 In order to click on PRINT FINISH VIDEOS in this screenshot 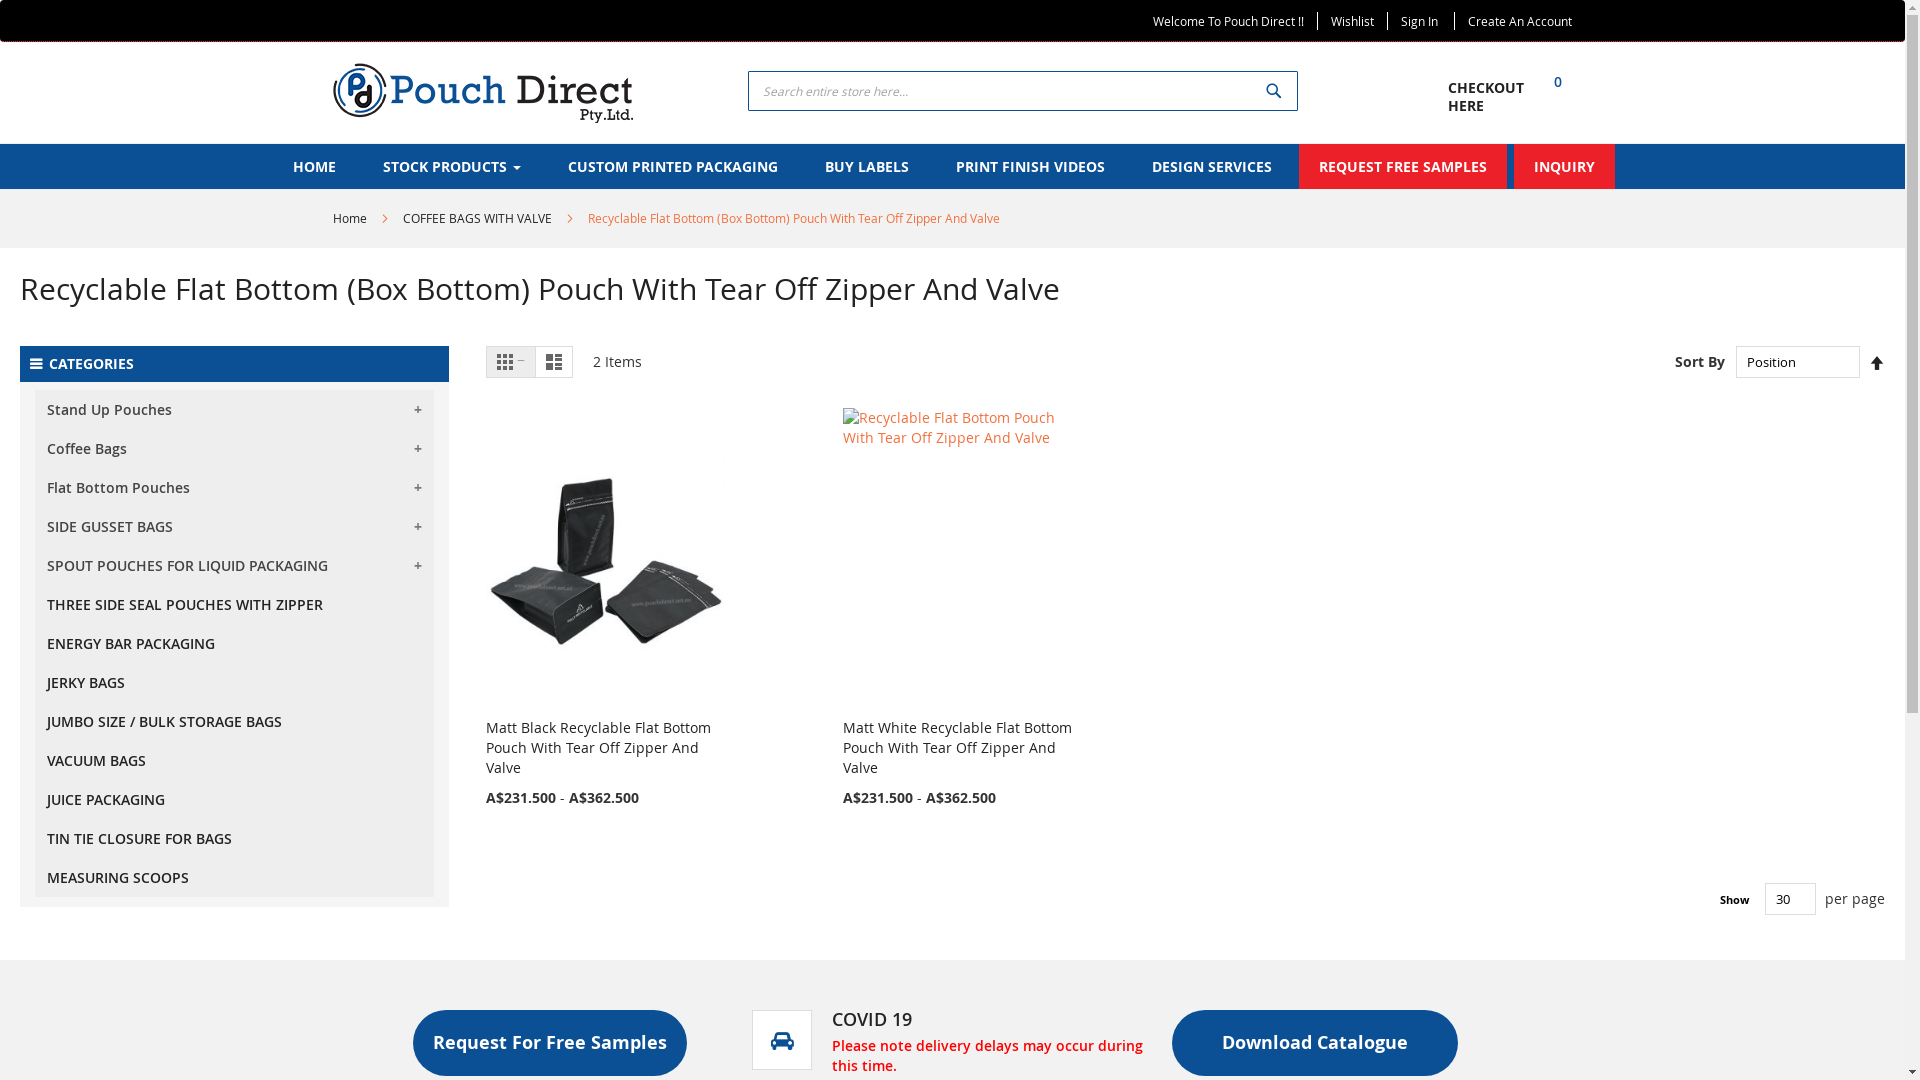, I will do `click(1030, 166)`.